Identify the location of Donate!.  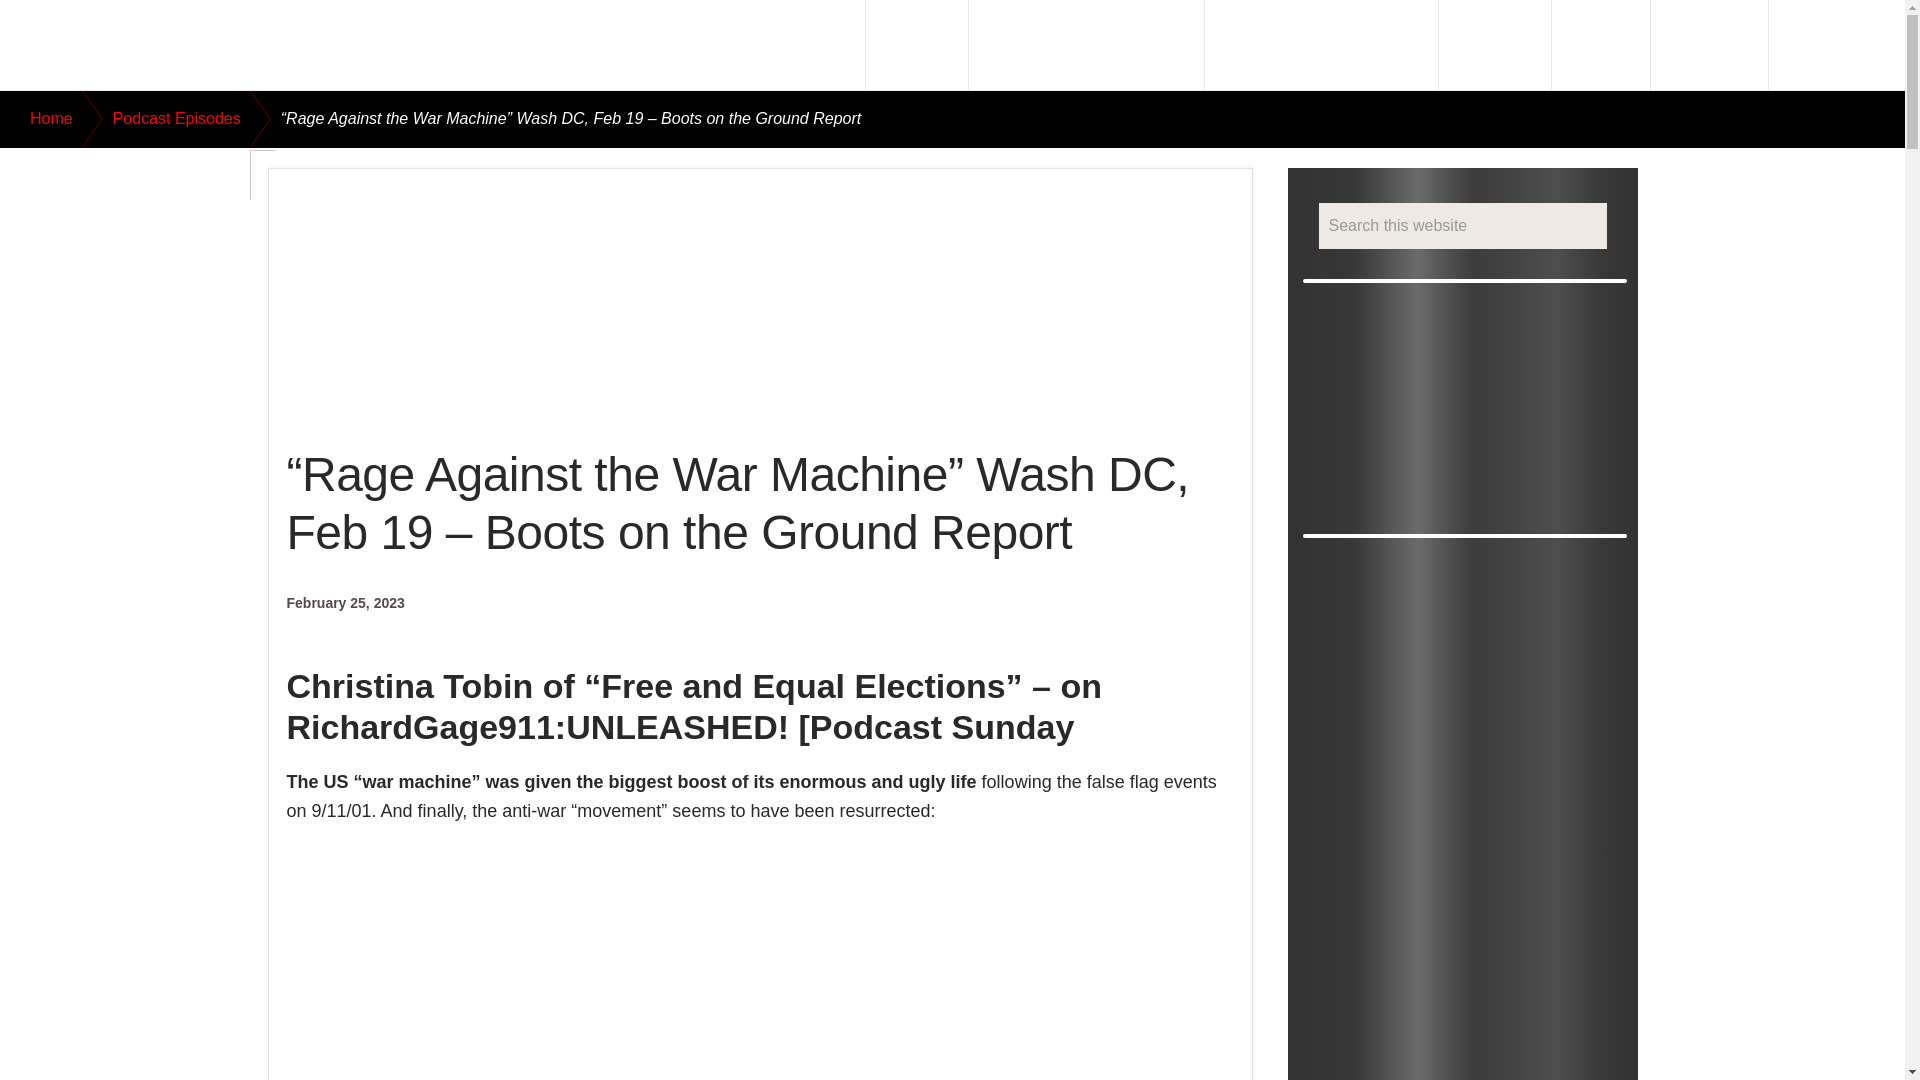
(1708, 44).